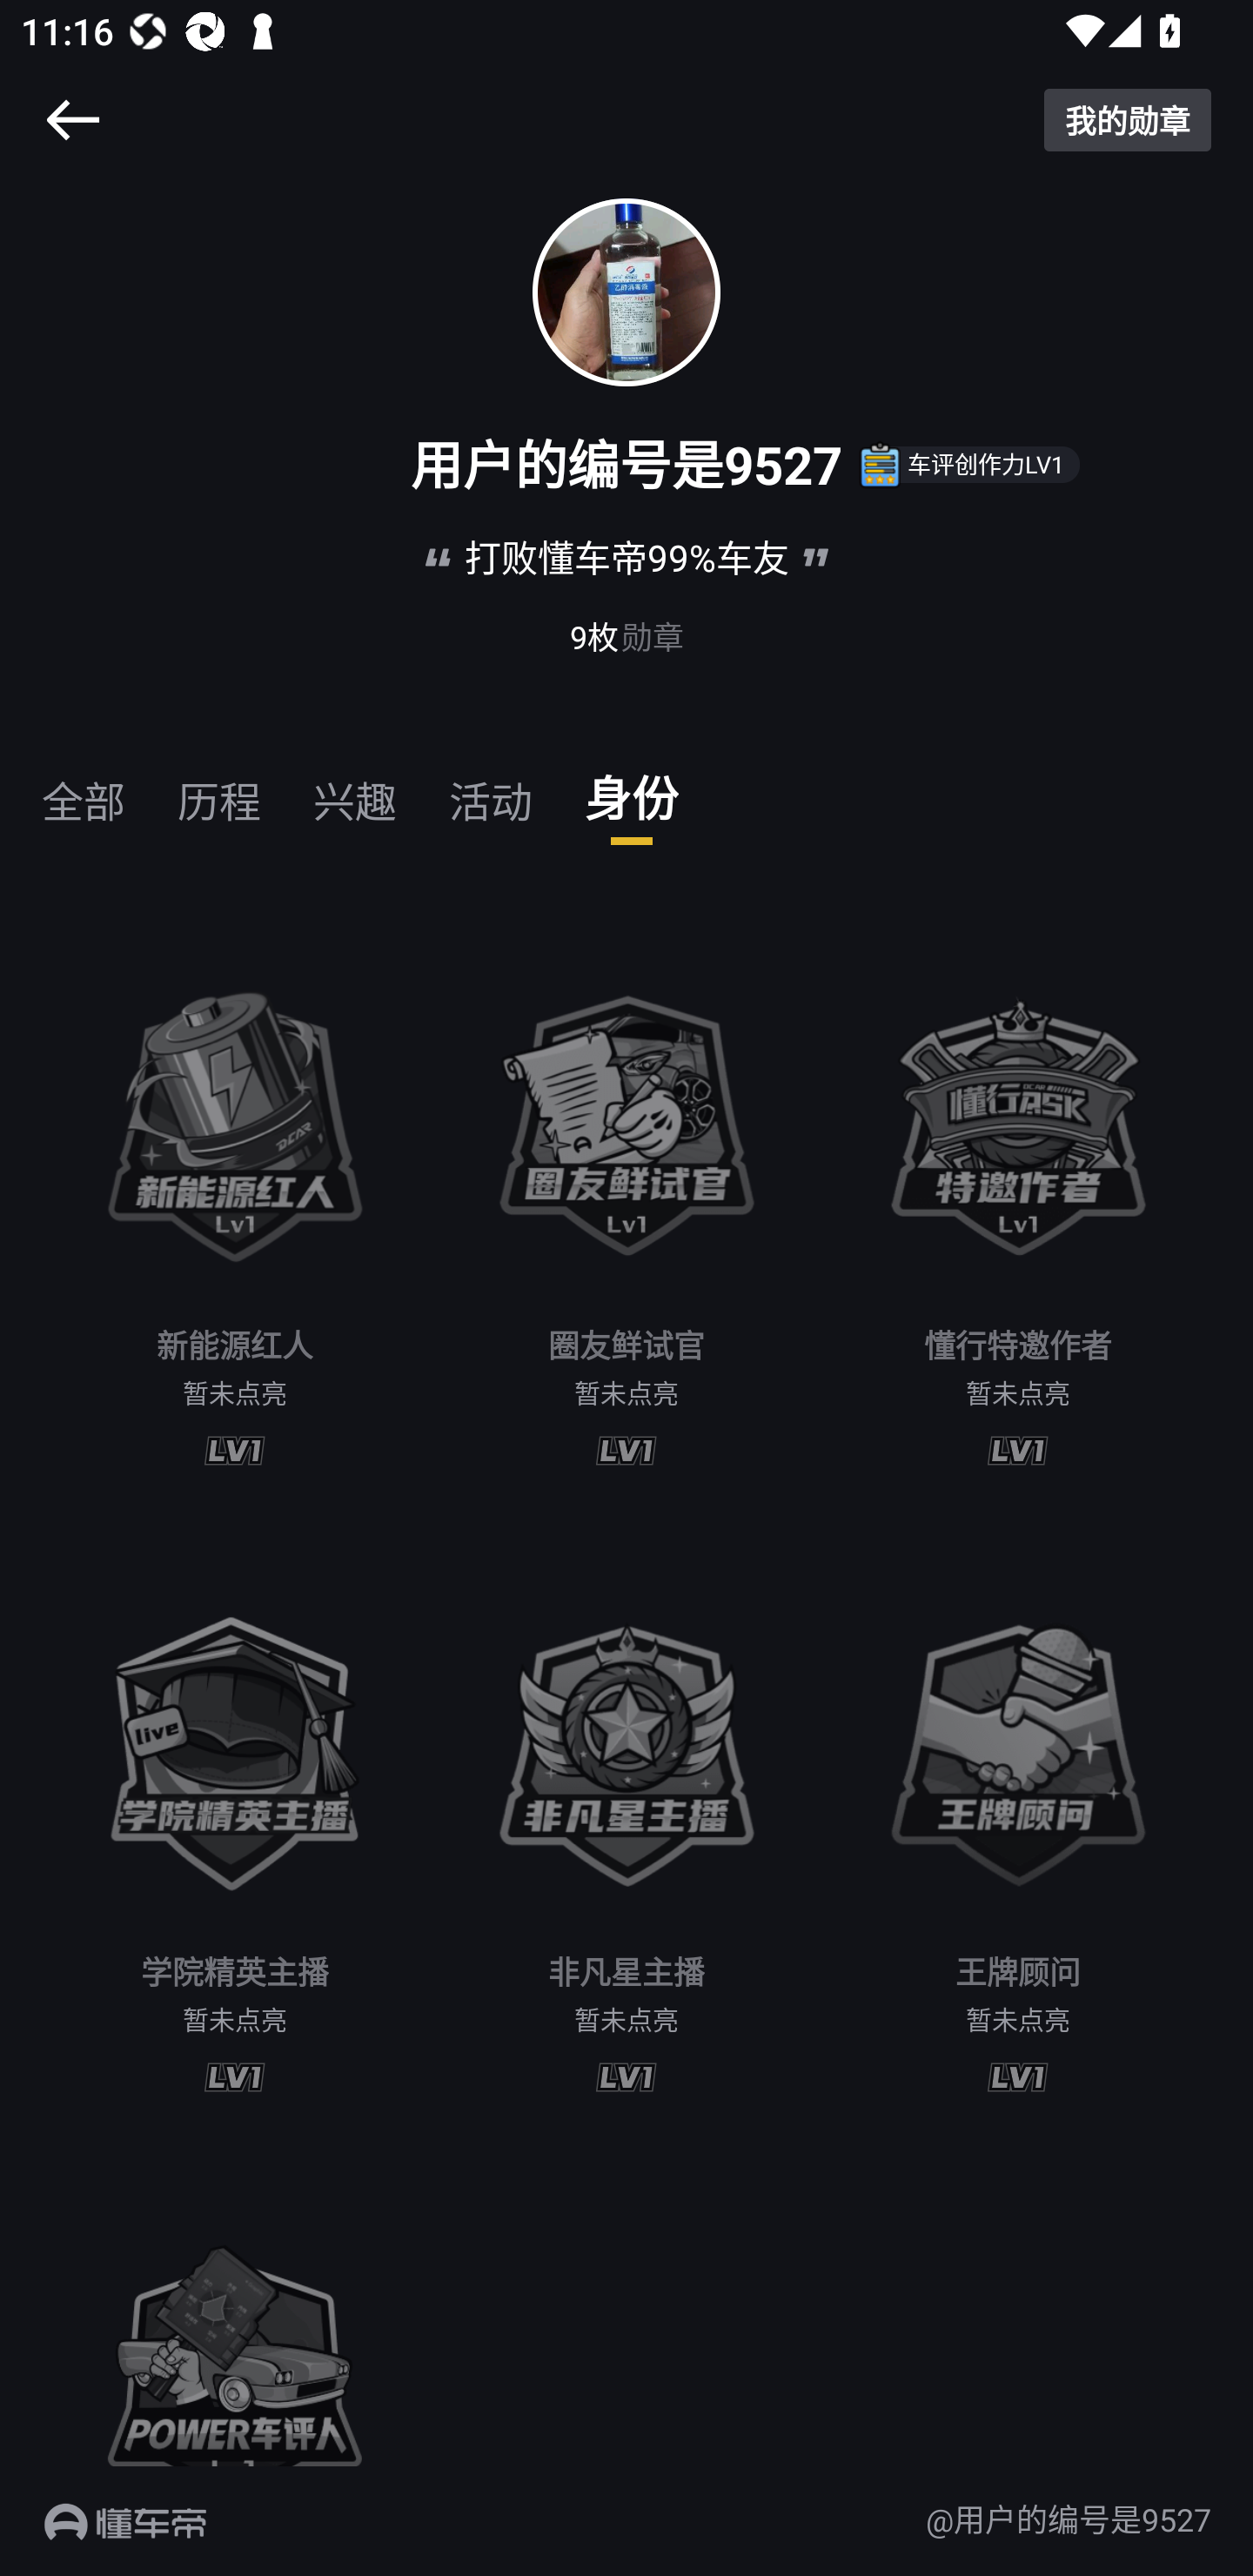 Image resolution: width=1253 pixels, height=2576 pixels. Describe the element at coordinates (235, 1829) in the screenshot. I see `学院精英主播 暂未点亮` at that location.